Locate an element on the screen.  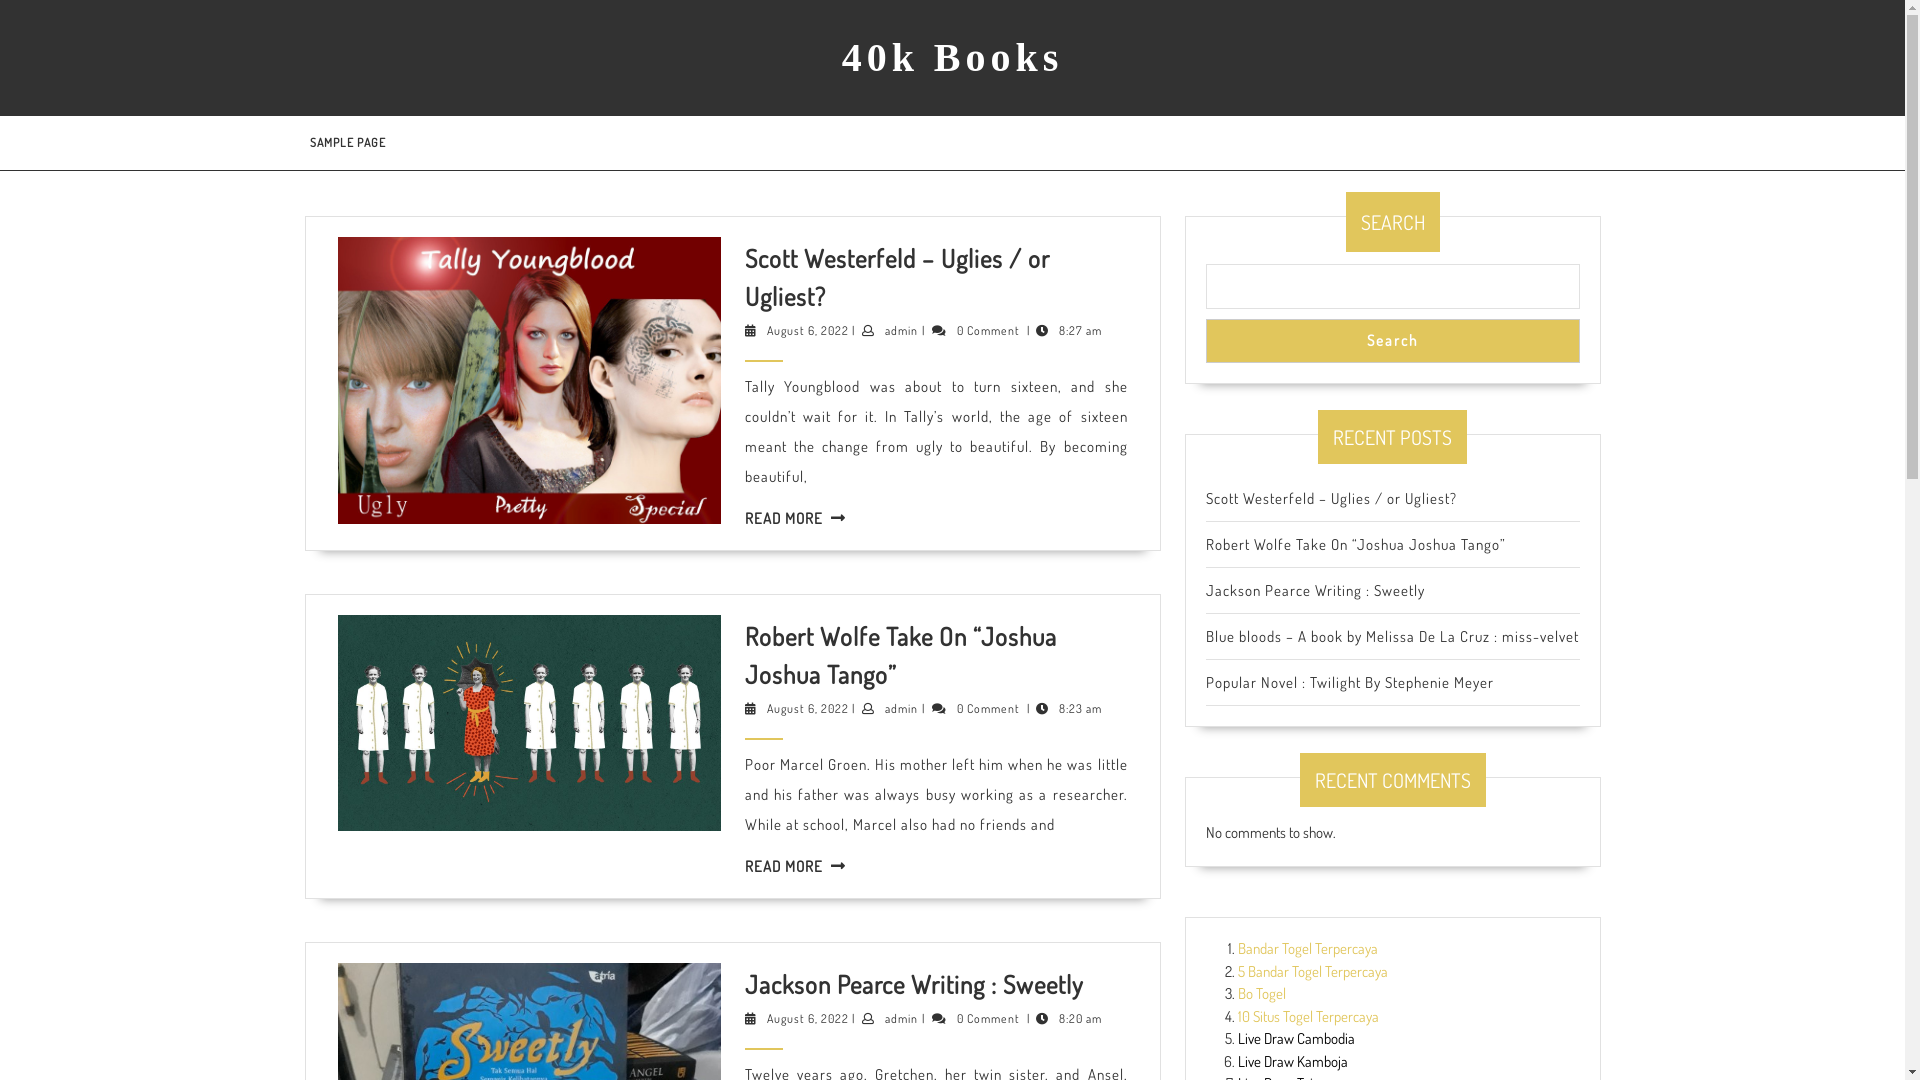
Live Draw Kamboja is located at coordinates (1293, 1062).